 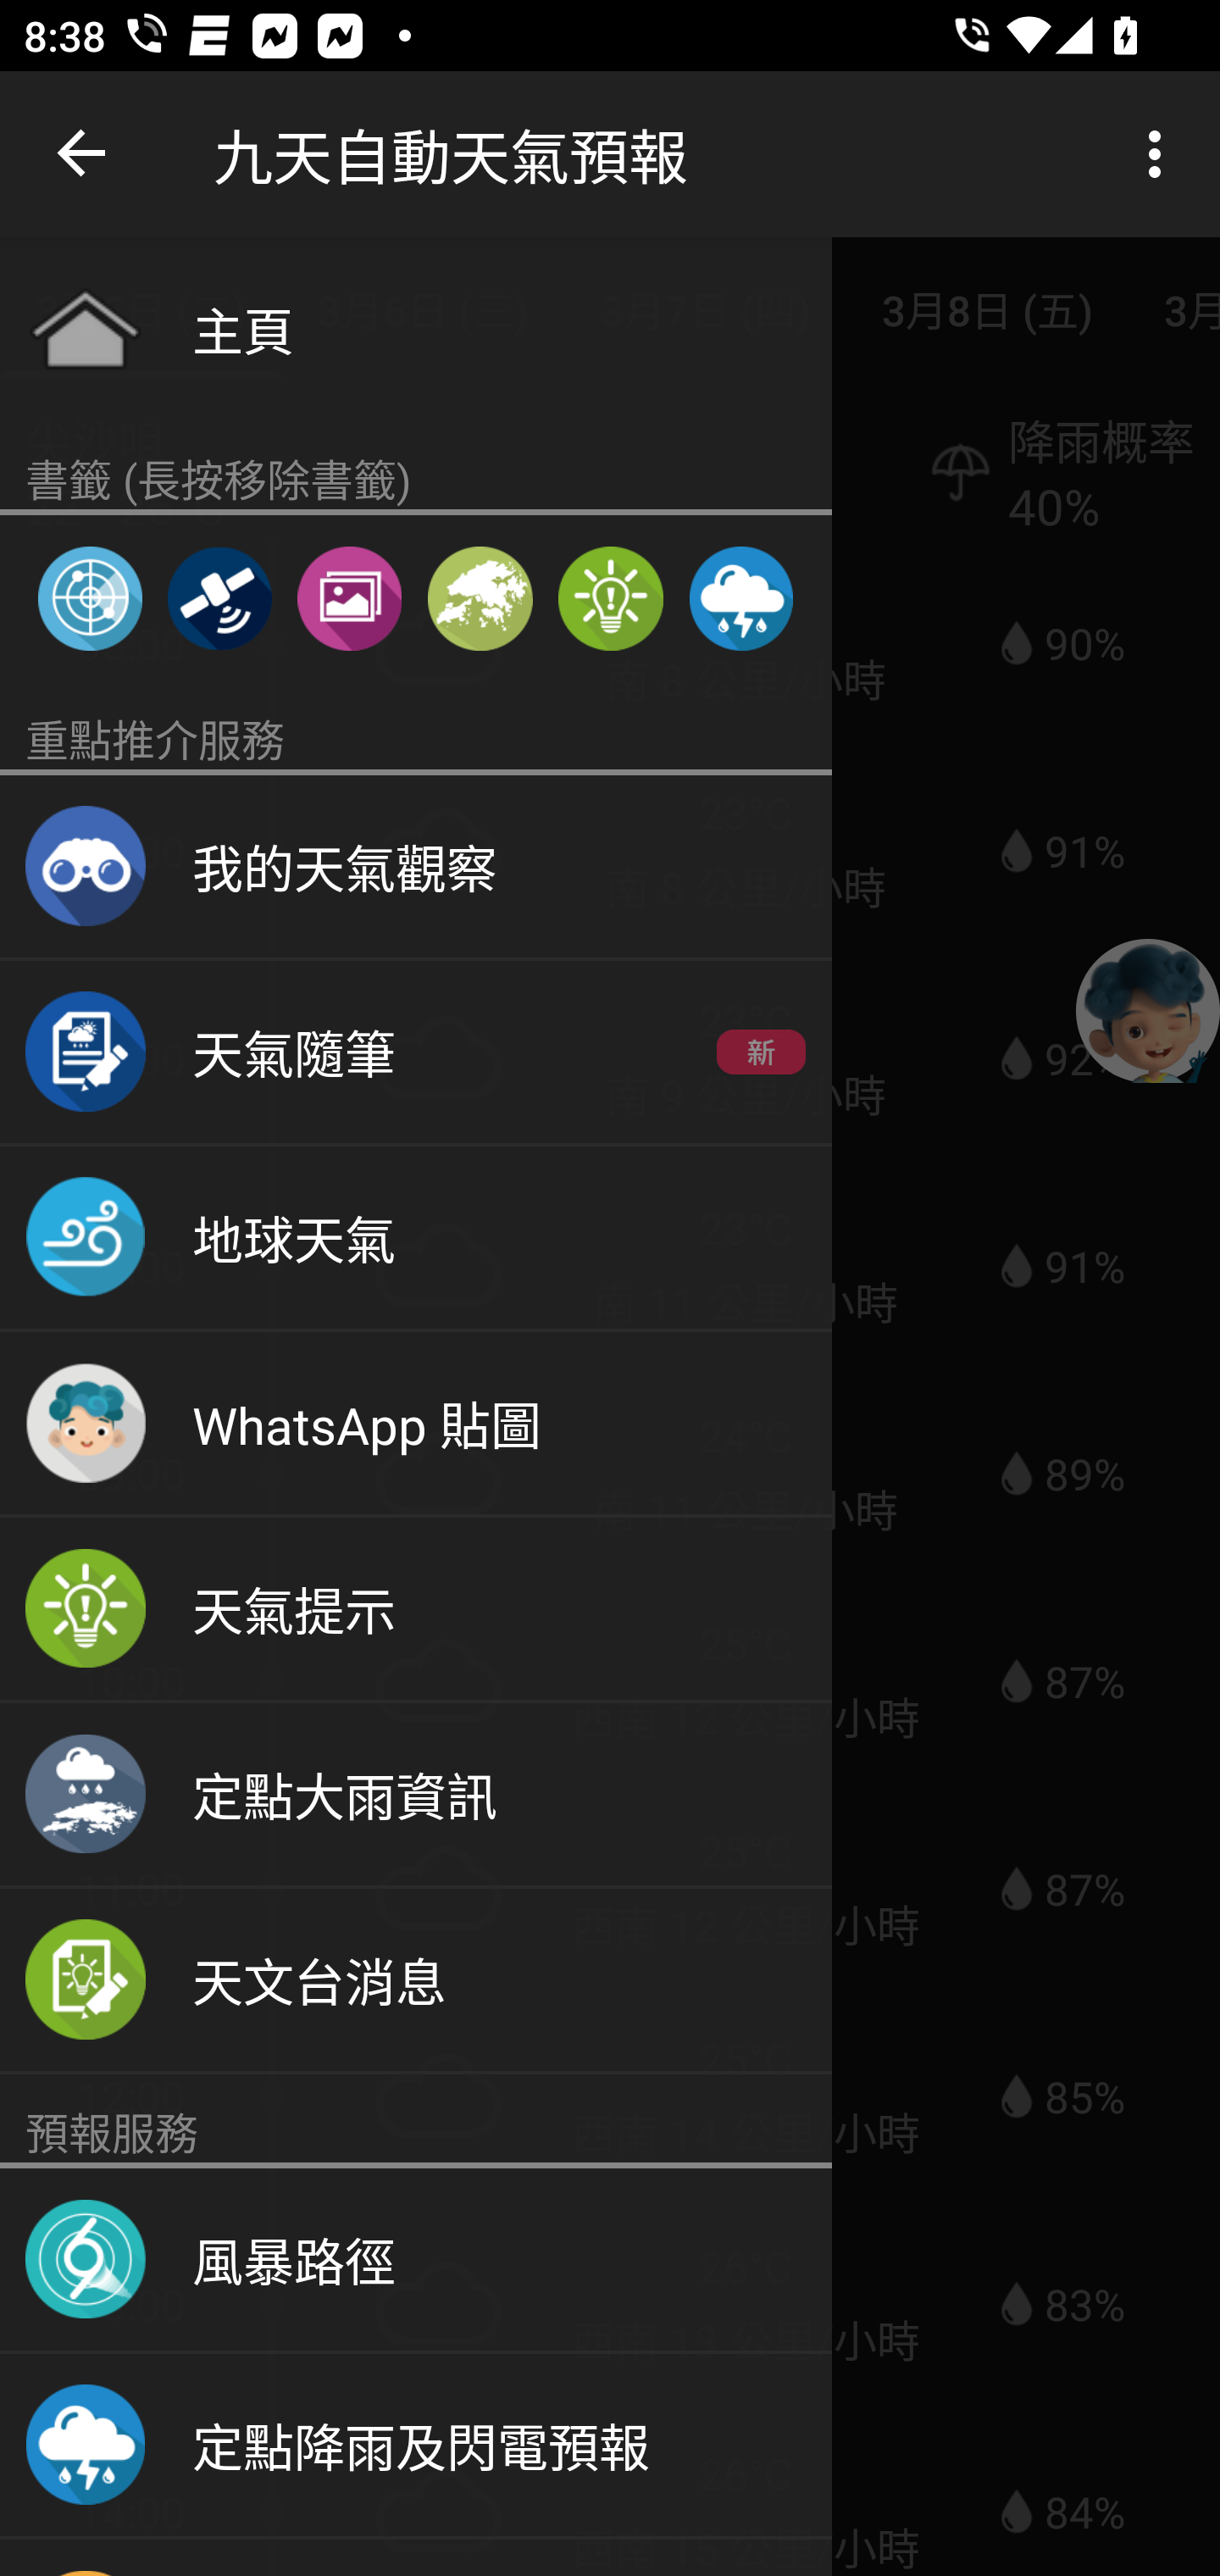 What do you see at coordinates (740, 598) in the screenshot?
I see `定點降雨及閃電預報` at bounding box center [740, 598].